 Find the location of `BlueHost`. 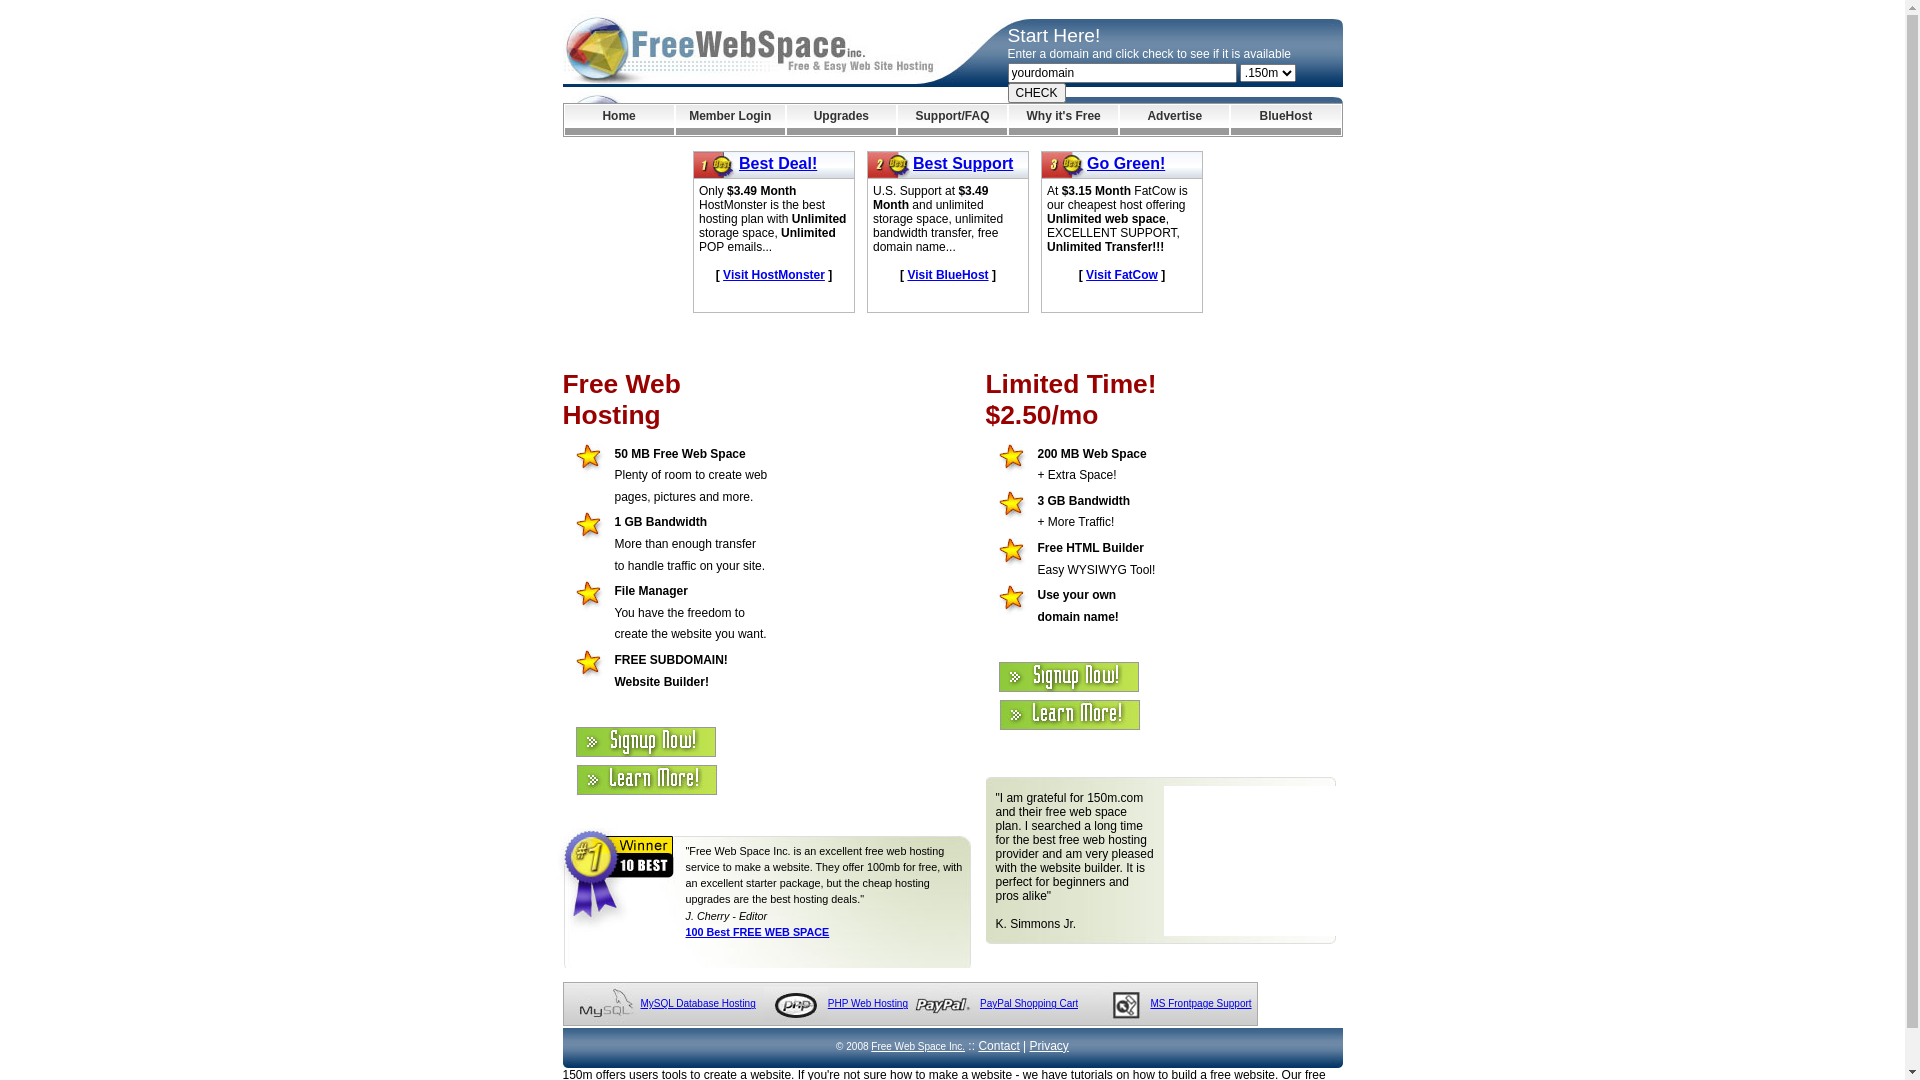

BlueHost is located at coordinates (1286, 120).